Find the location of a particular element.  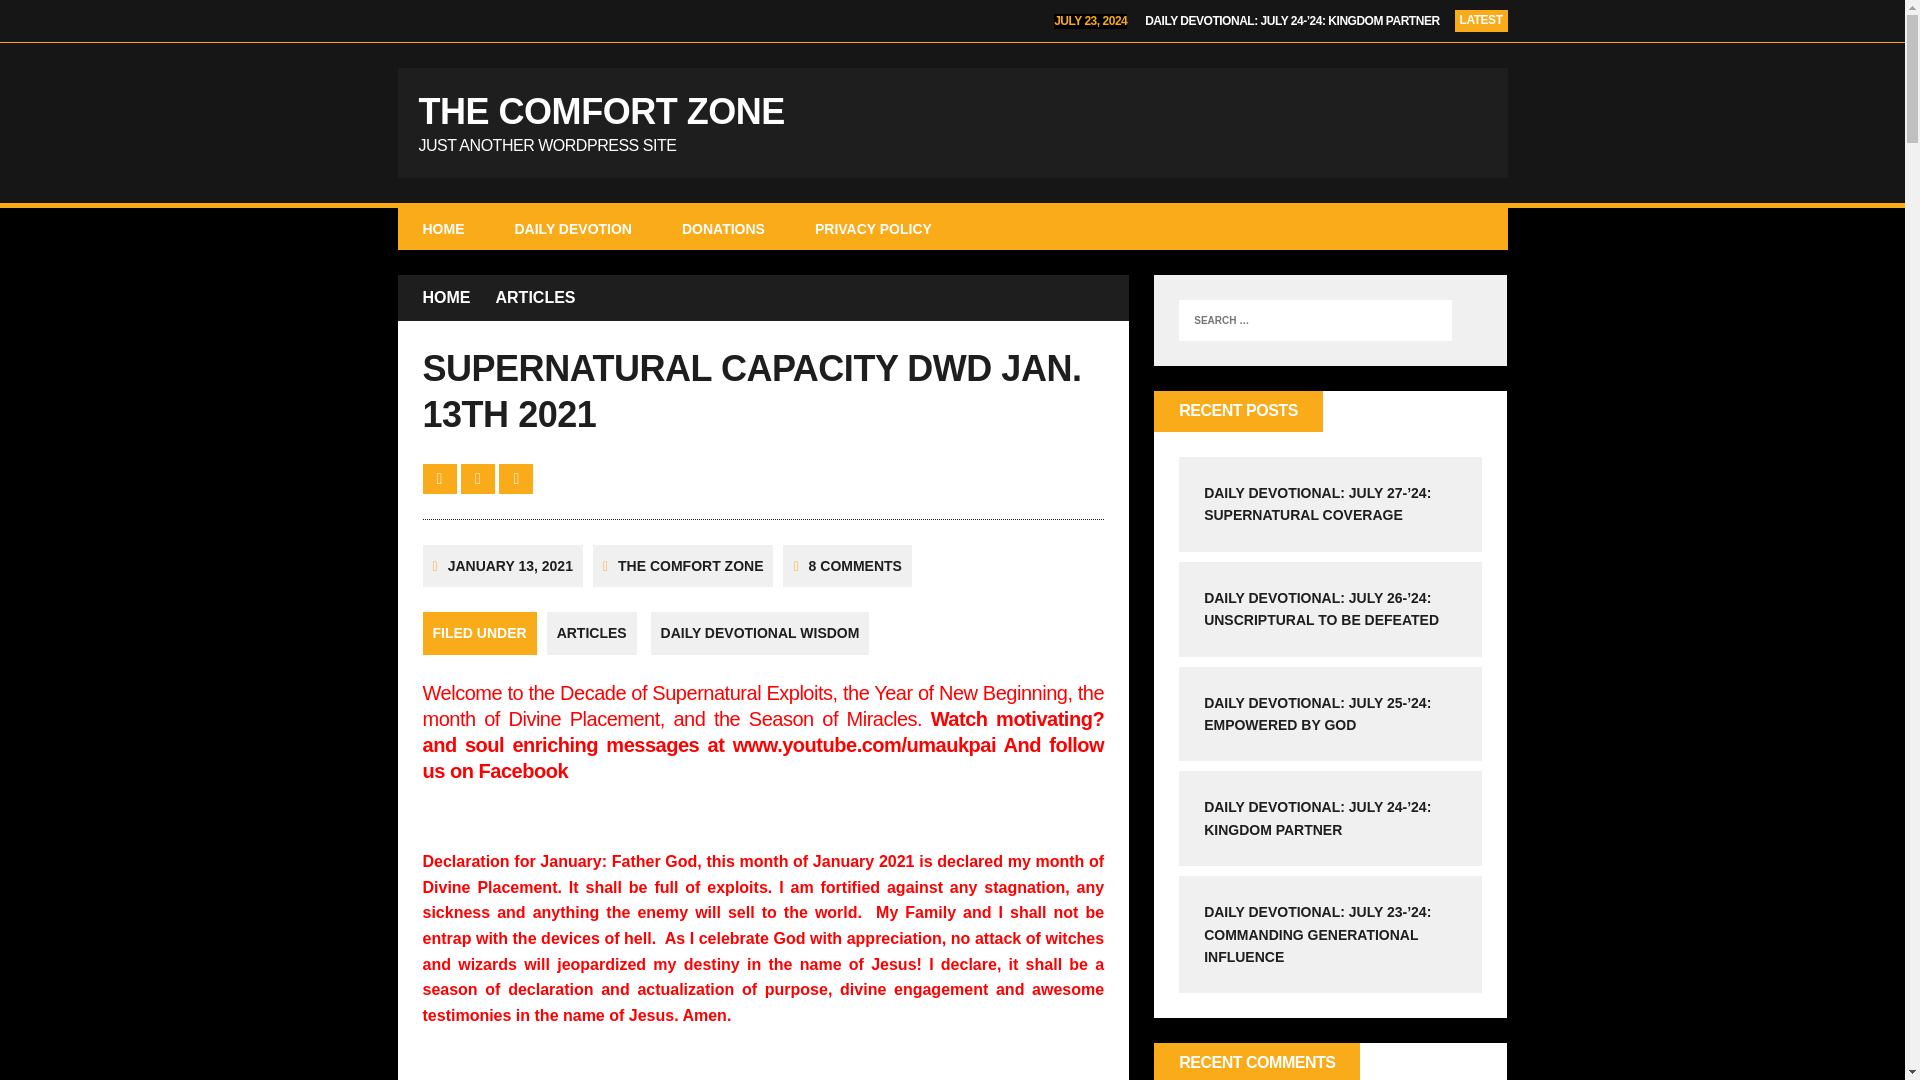

PRIVACY POLICY is located at coordinates (872, 228).